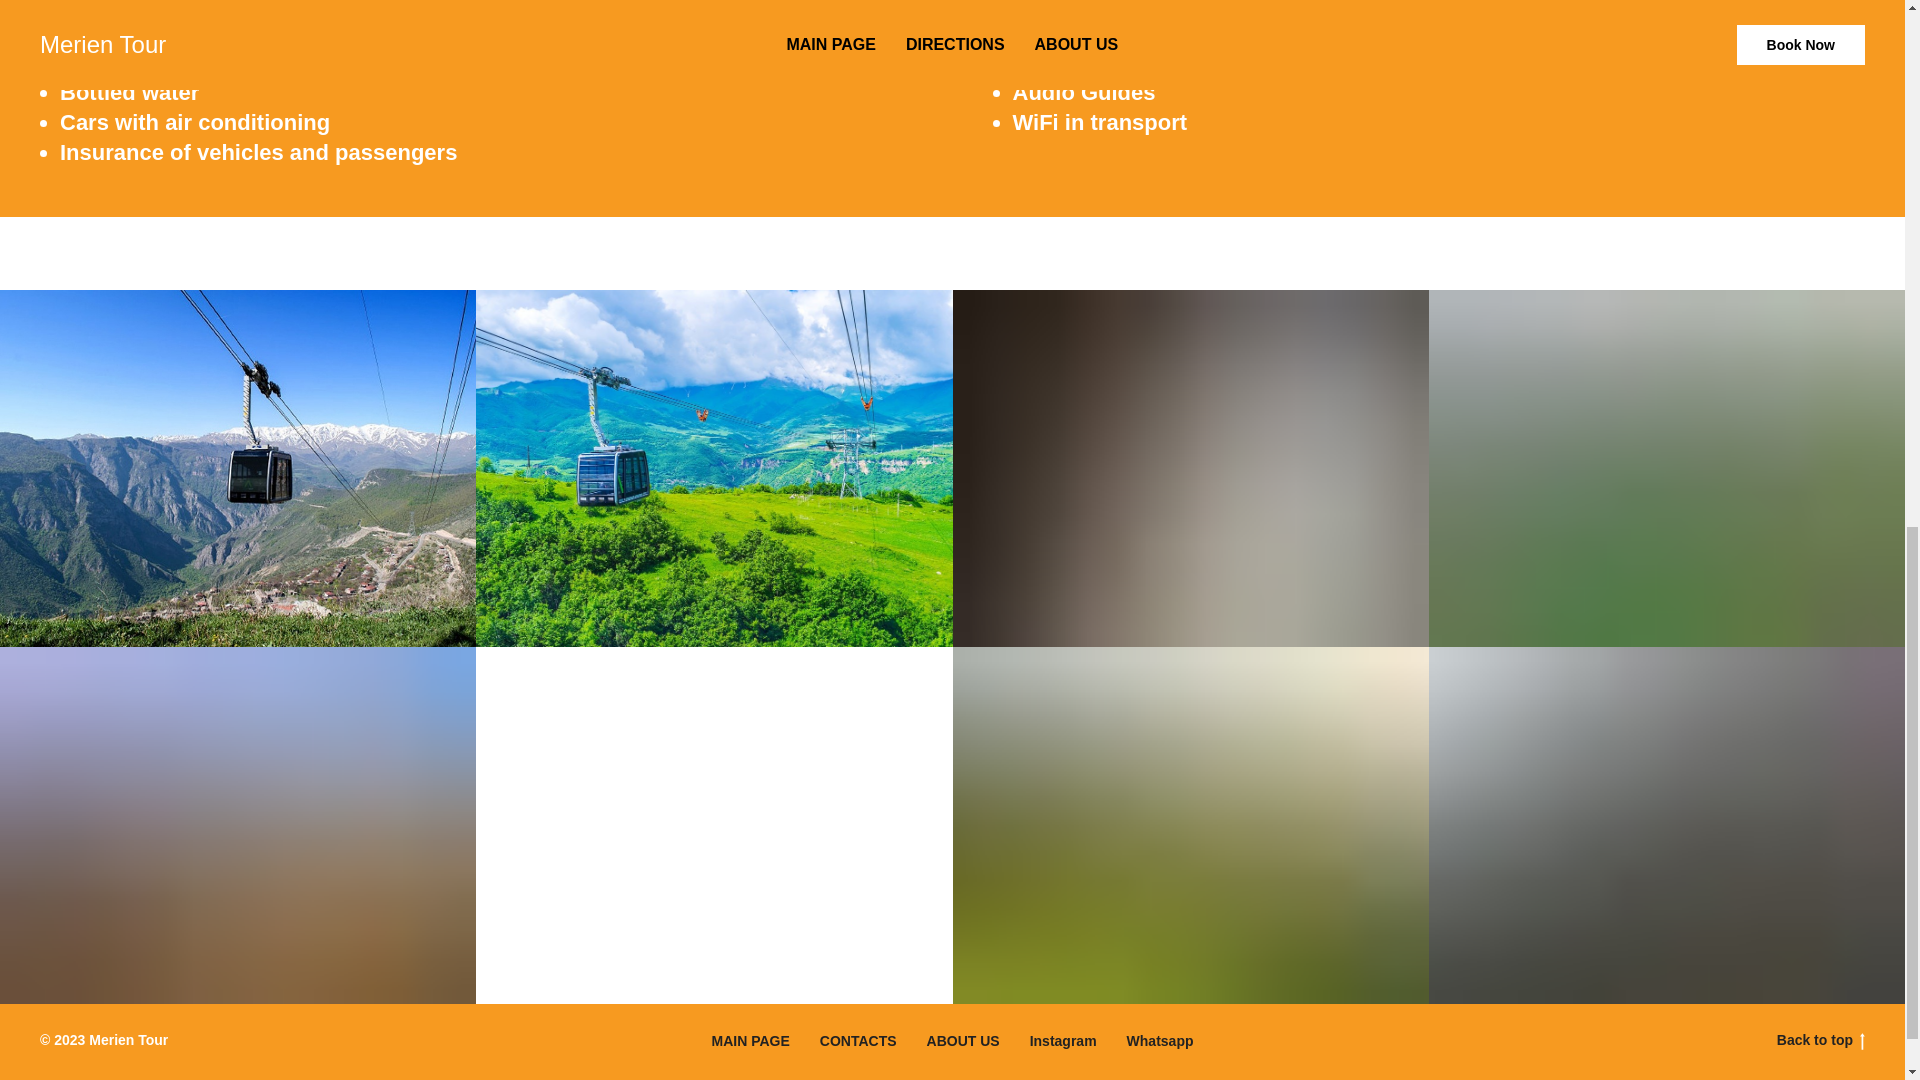 The width and height of the screenshot is (1920, 1080). Describe the element at coordinates (858, 1040) in the screenshot. I see `CONTACTS` at that location.